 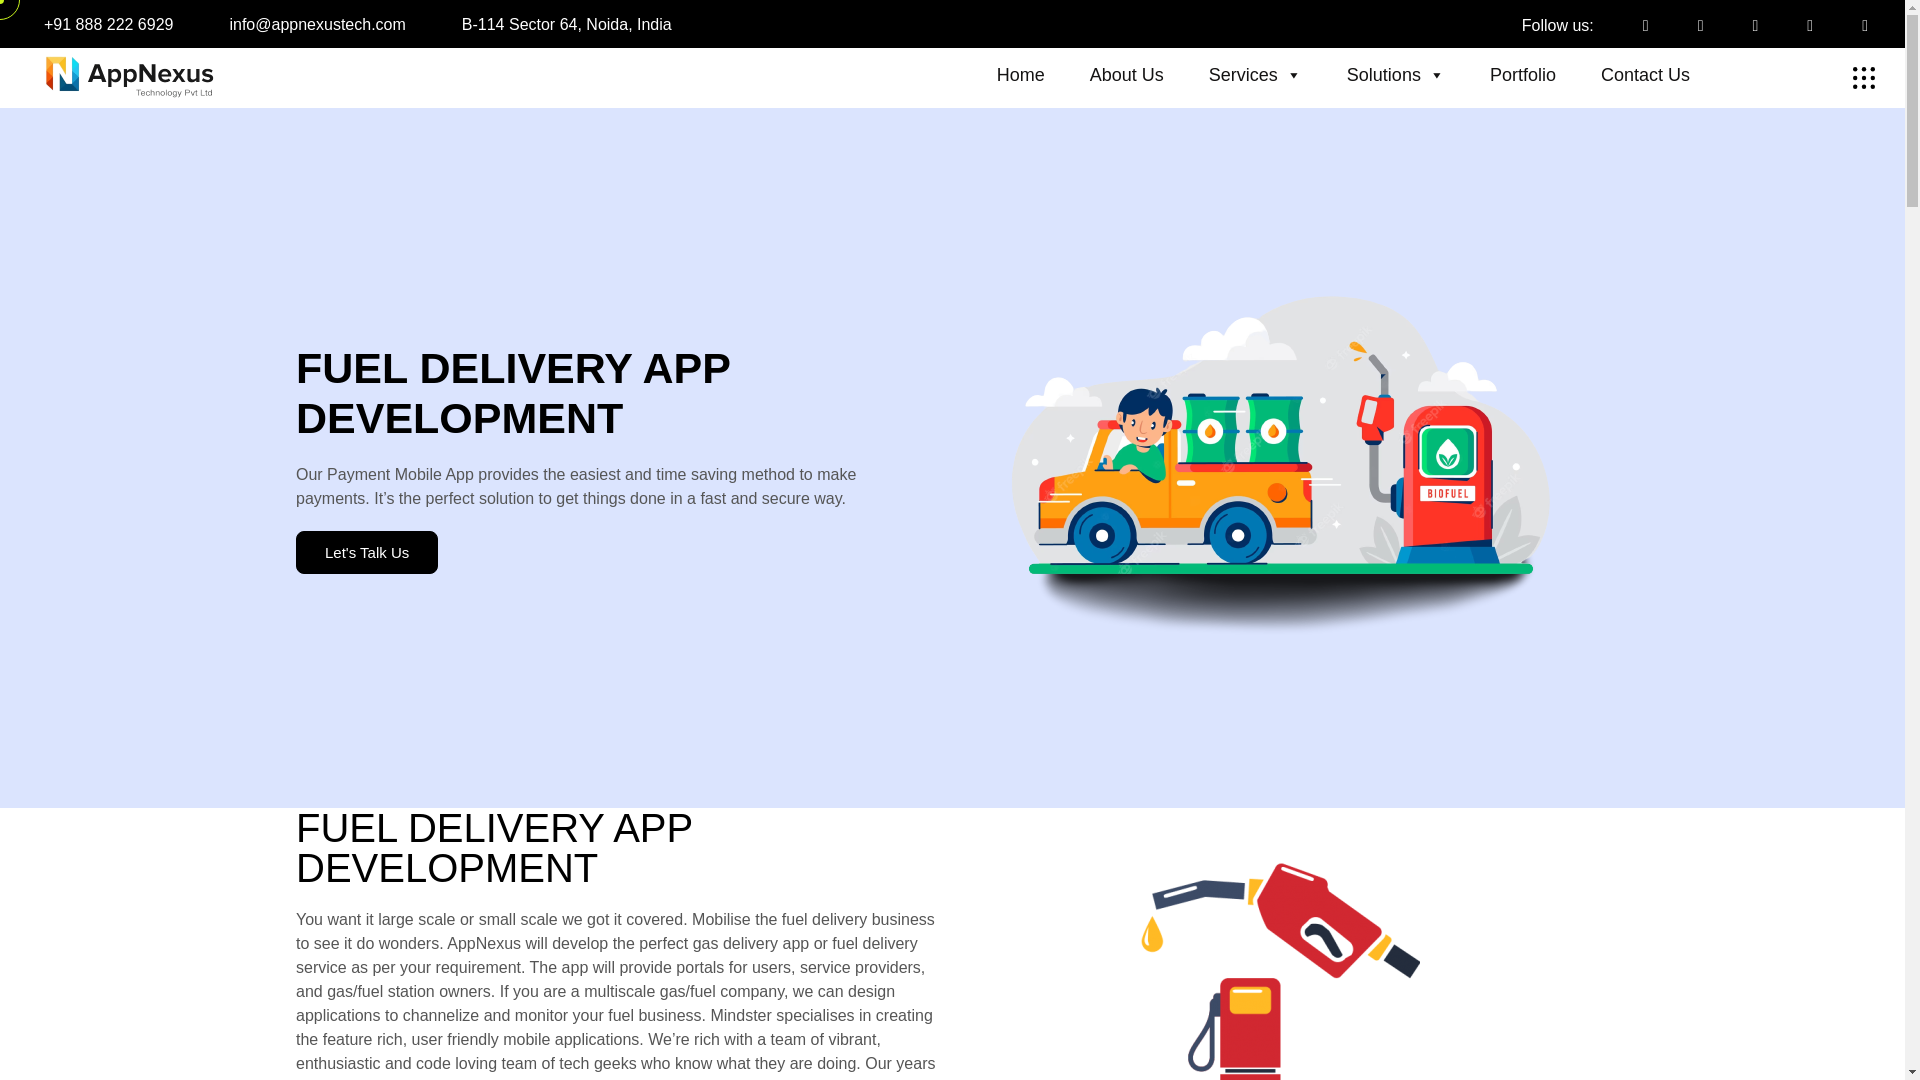 I want to click on About Us, so click(x=1138, y=75).